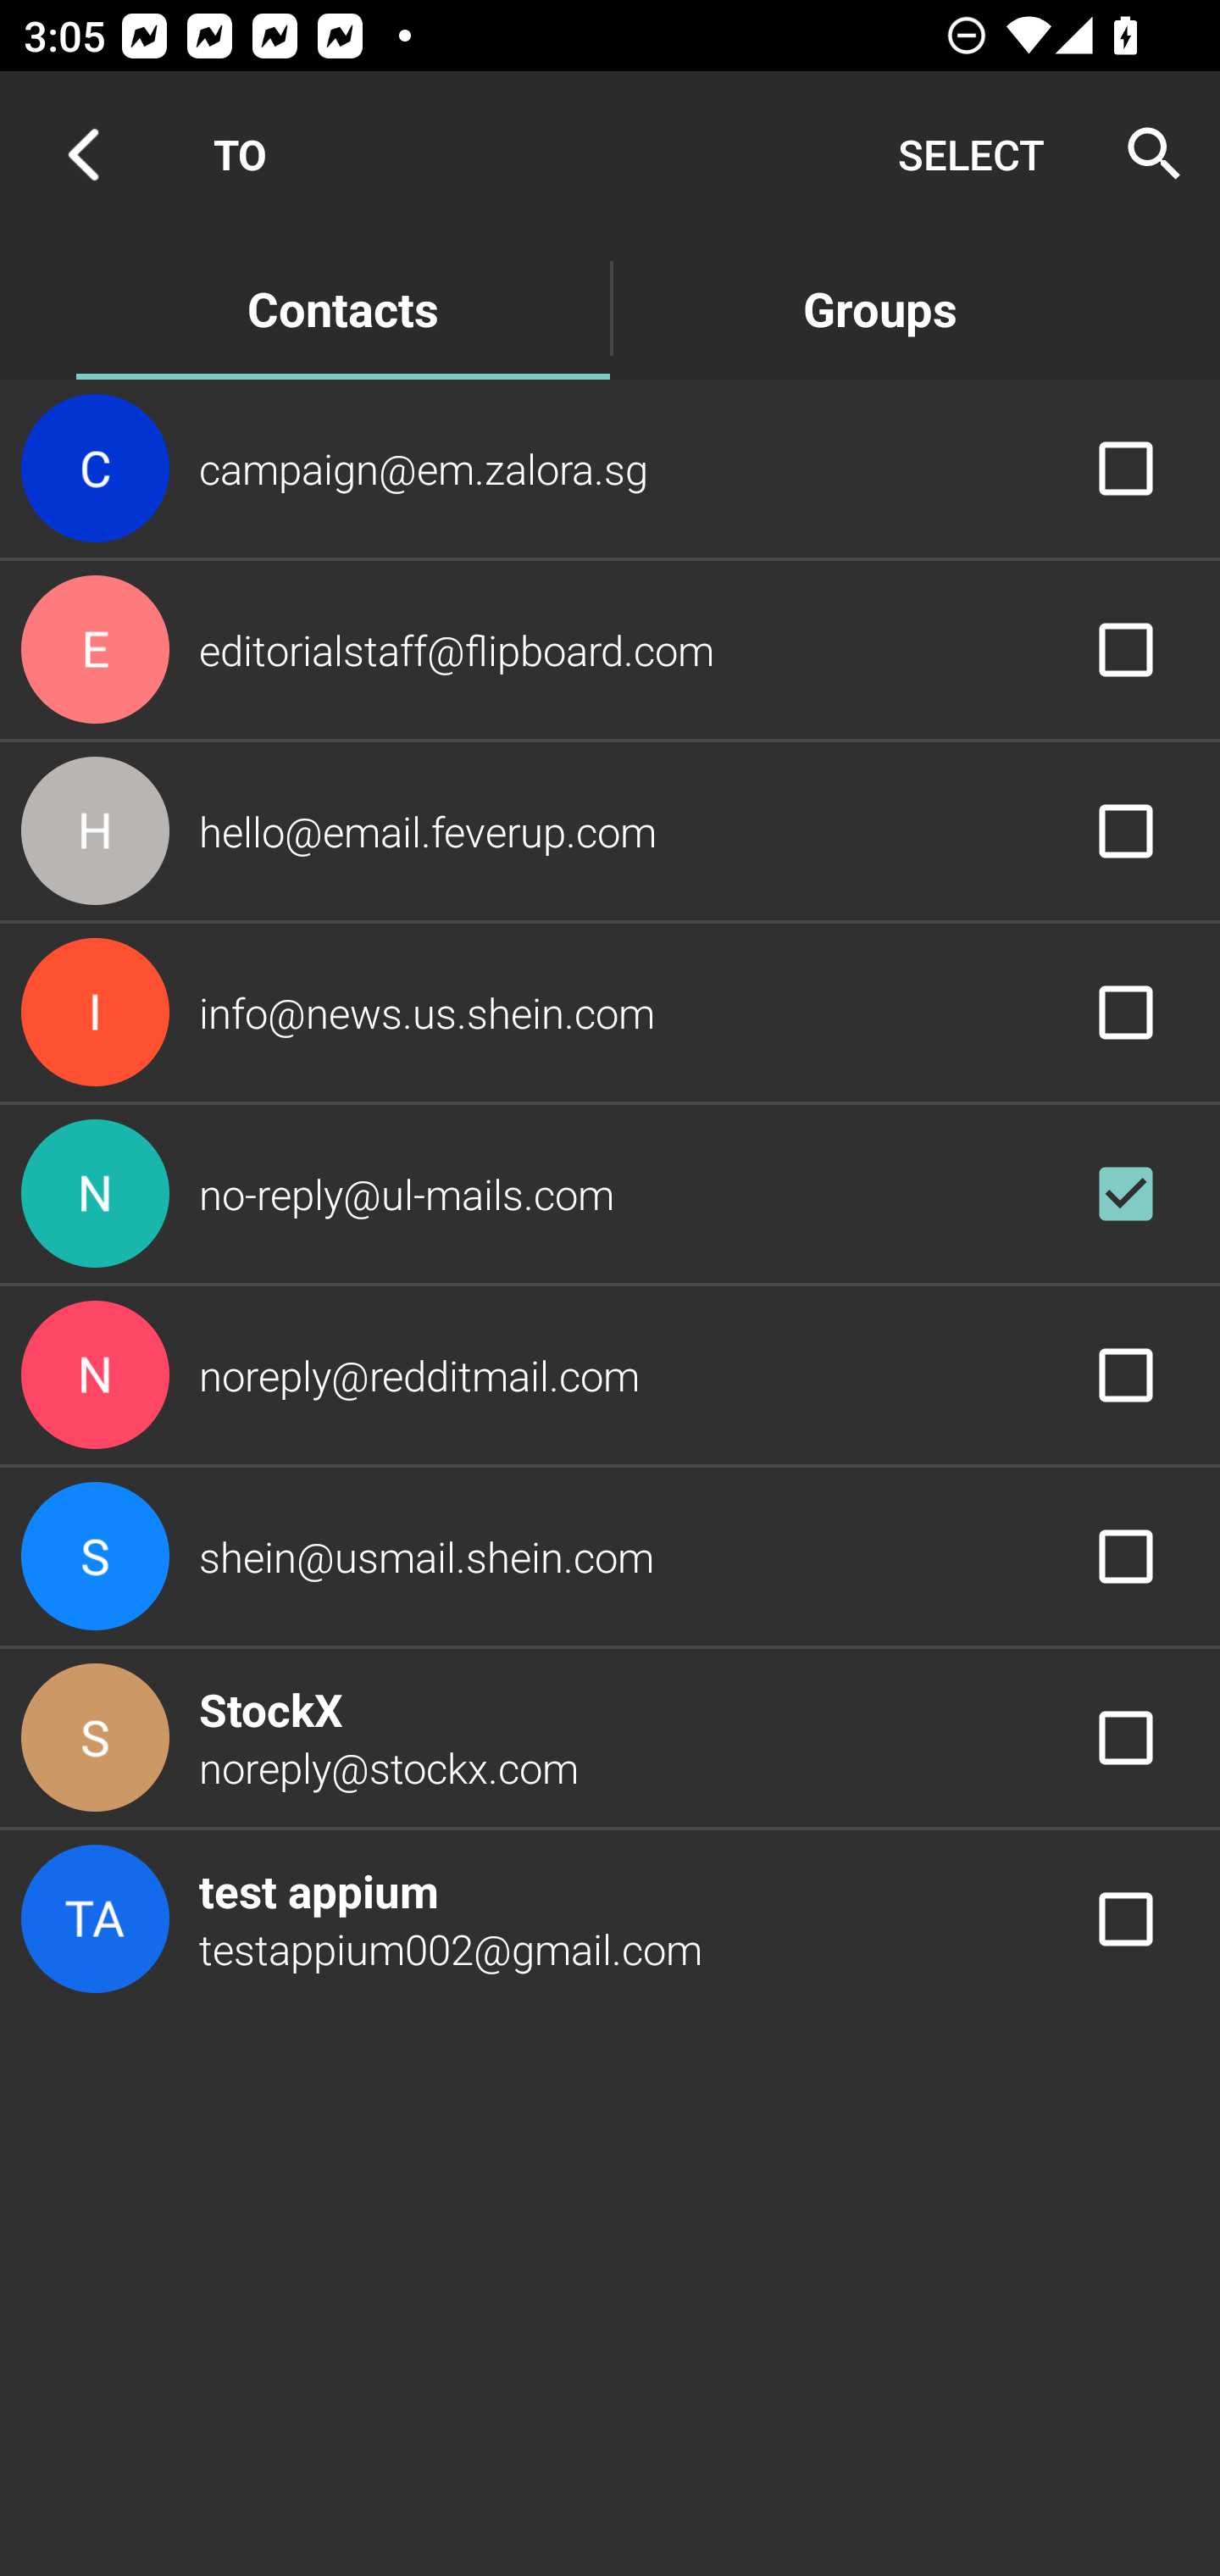 The width and height of the screenshot is (1220, 2576). I want to click on Search, so click(1144, 154).